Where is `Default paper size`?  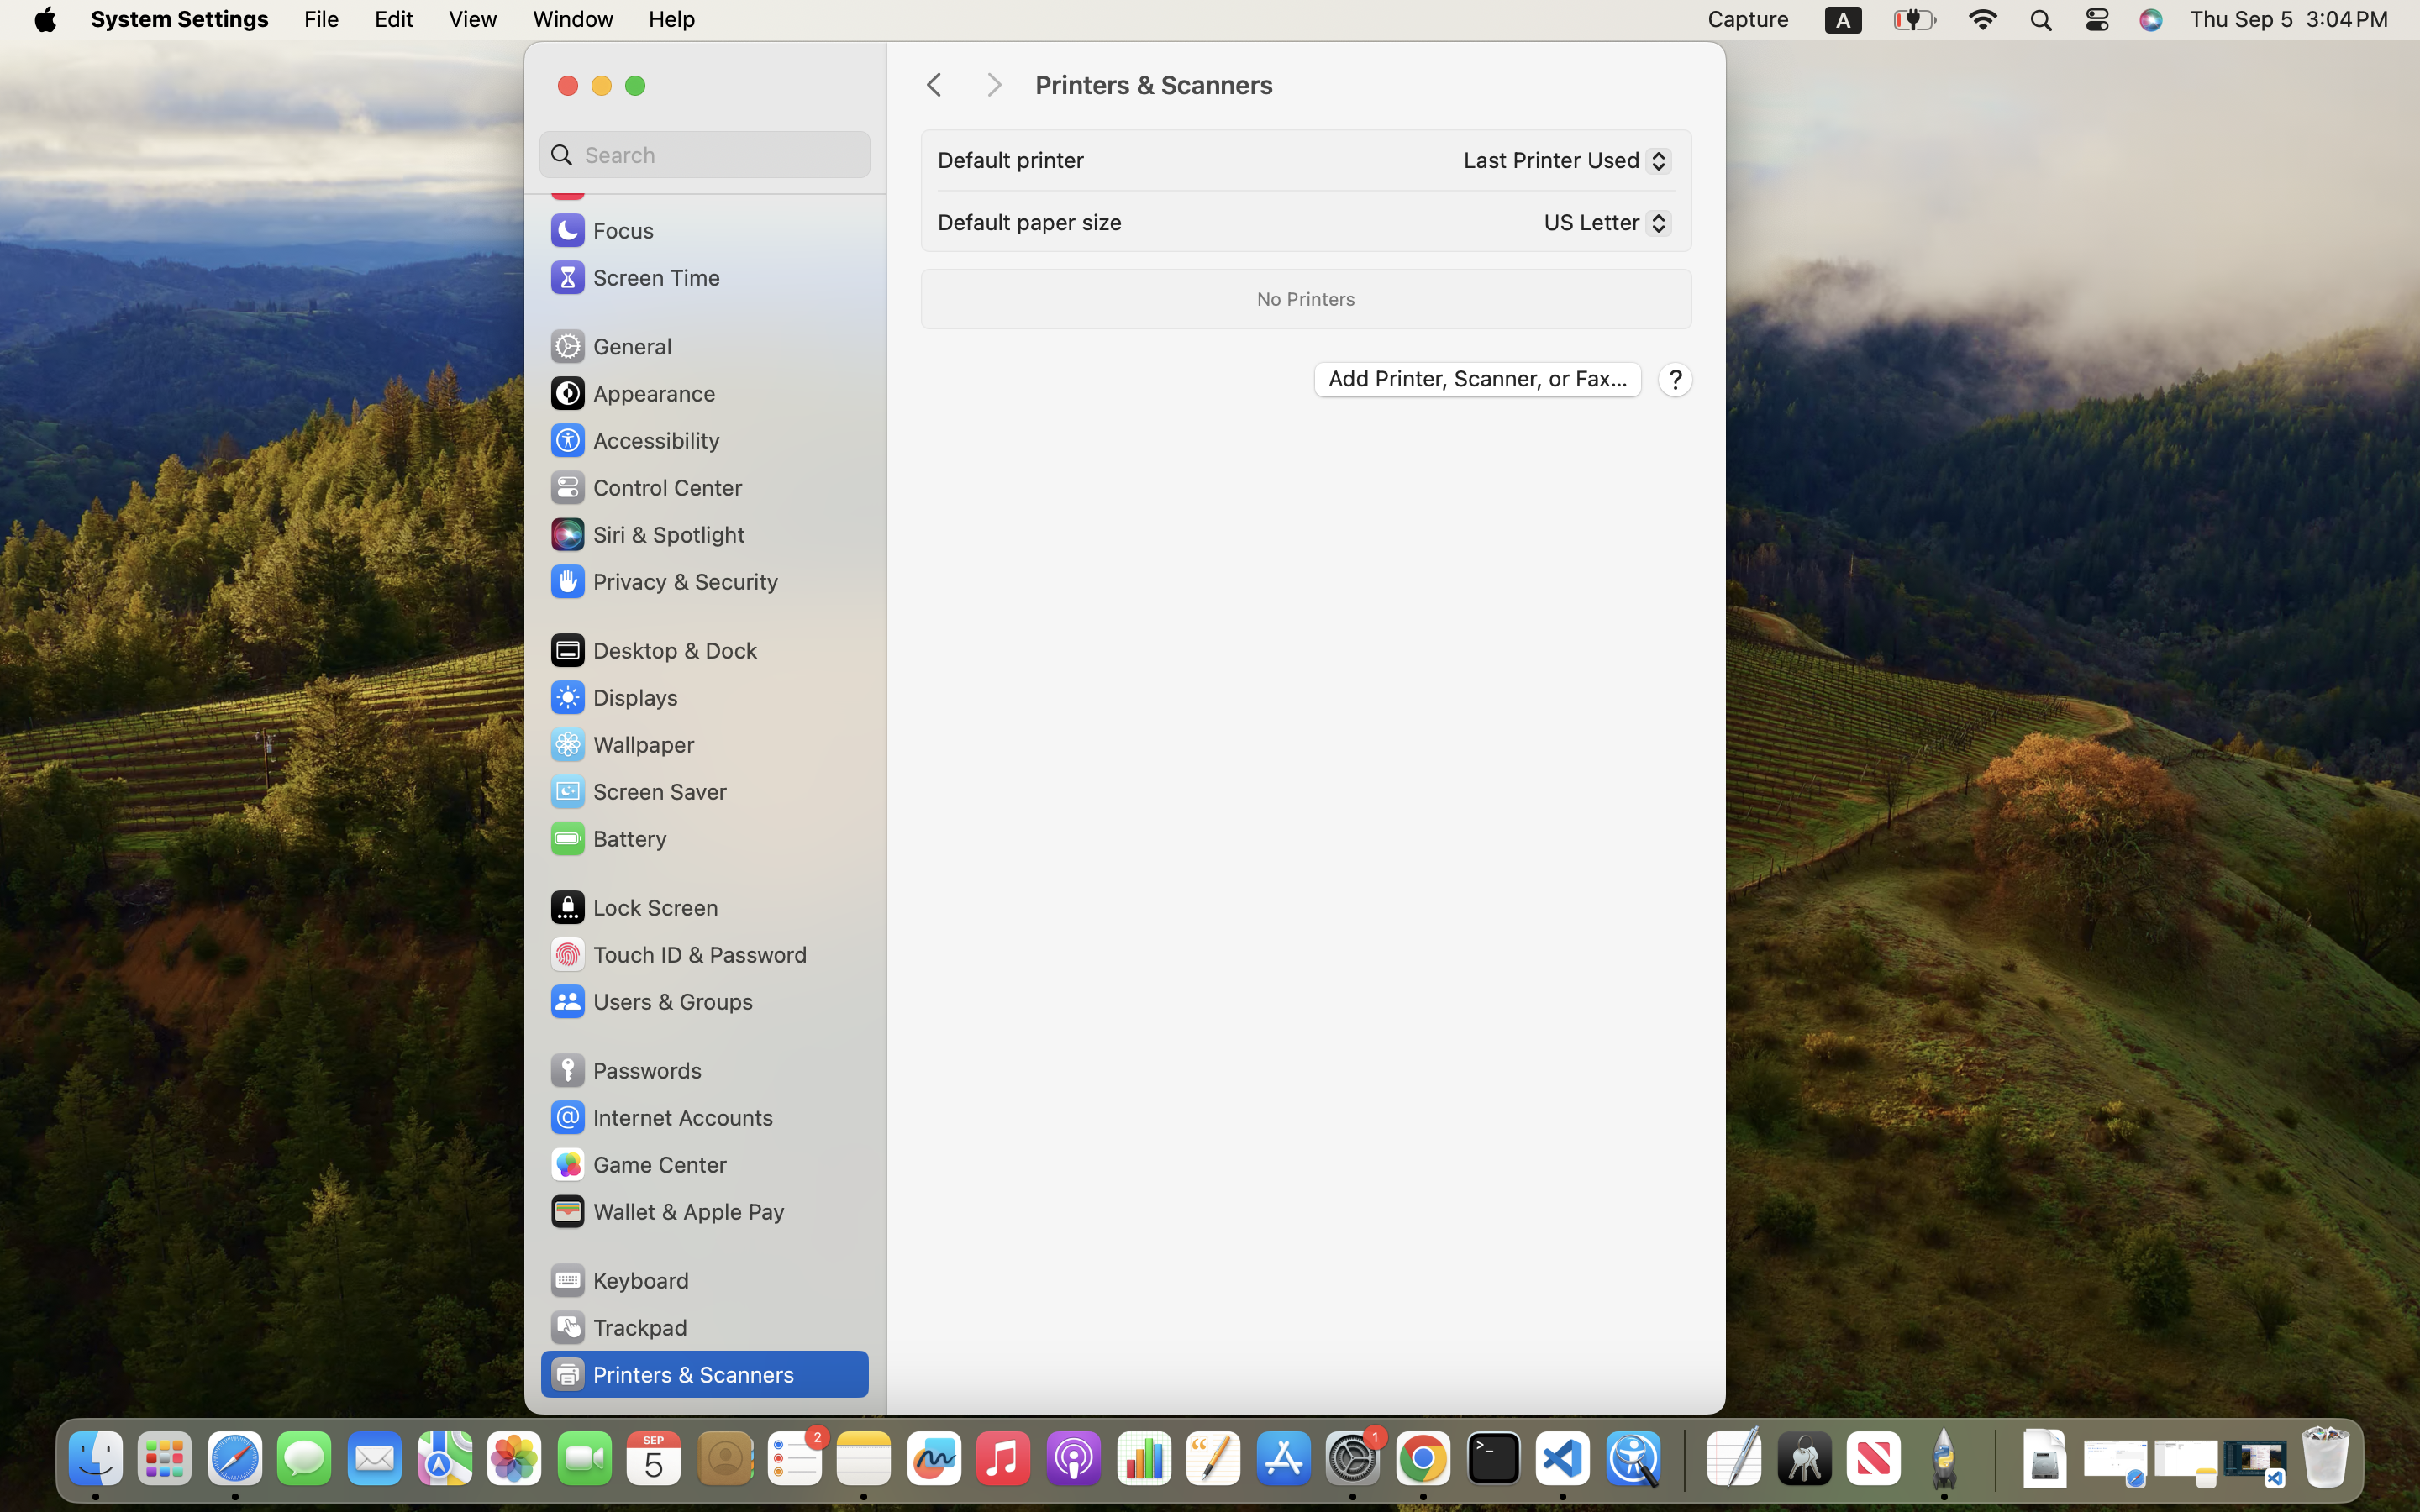
Default paper size is located at coordinates (1030, 222).